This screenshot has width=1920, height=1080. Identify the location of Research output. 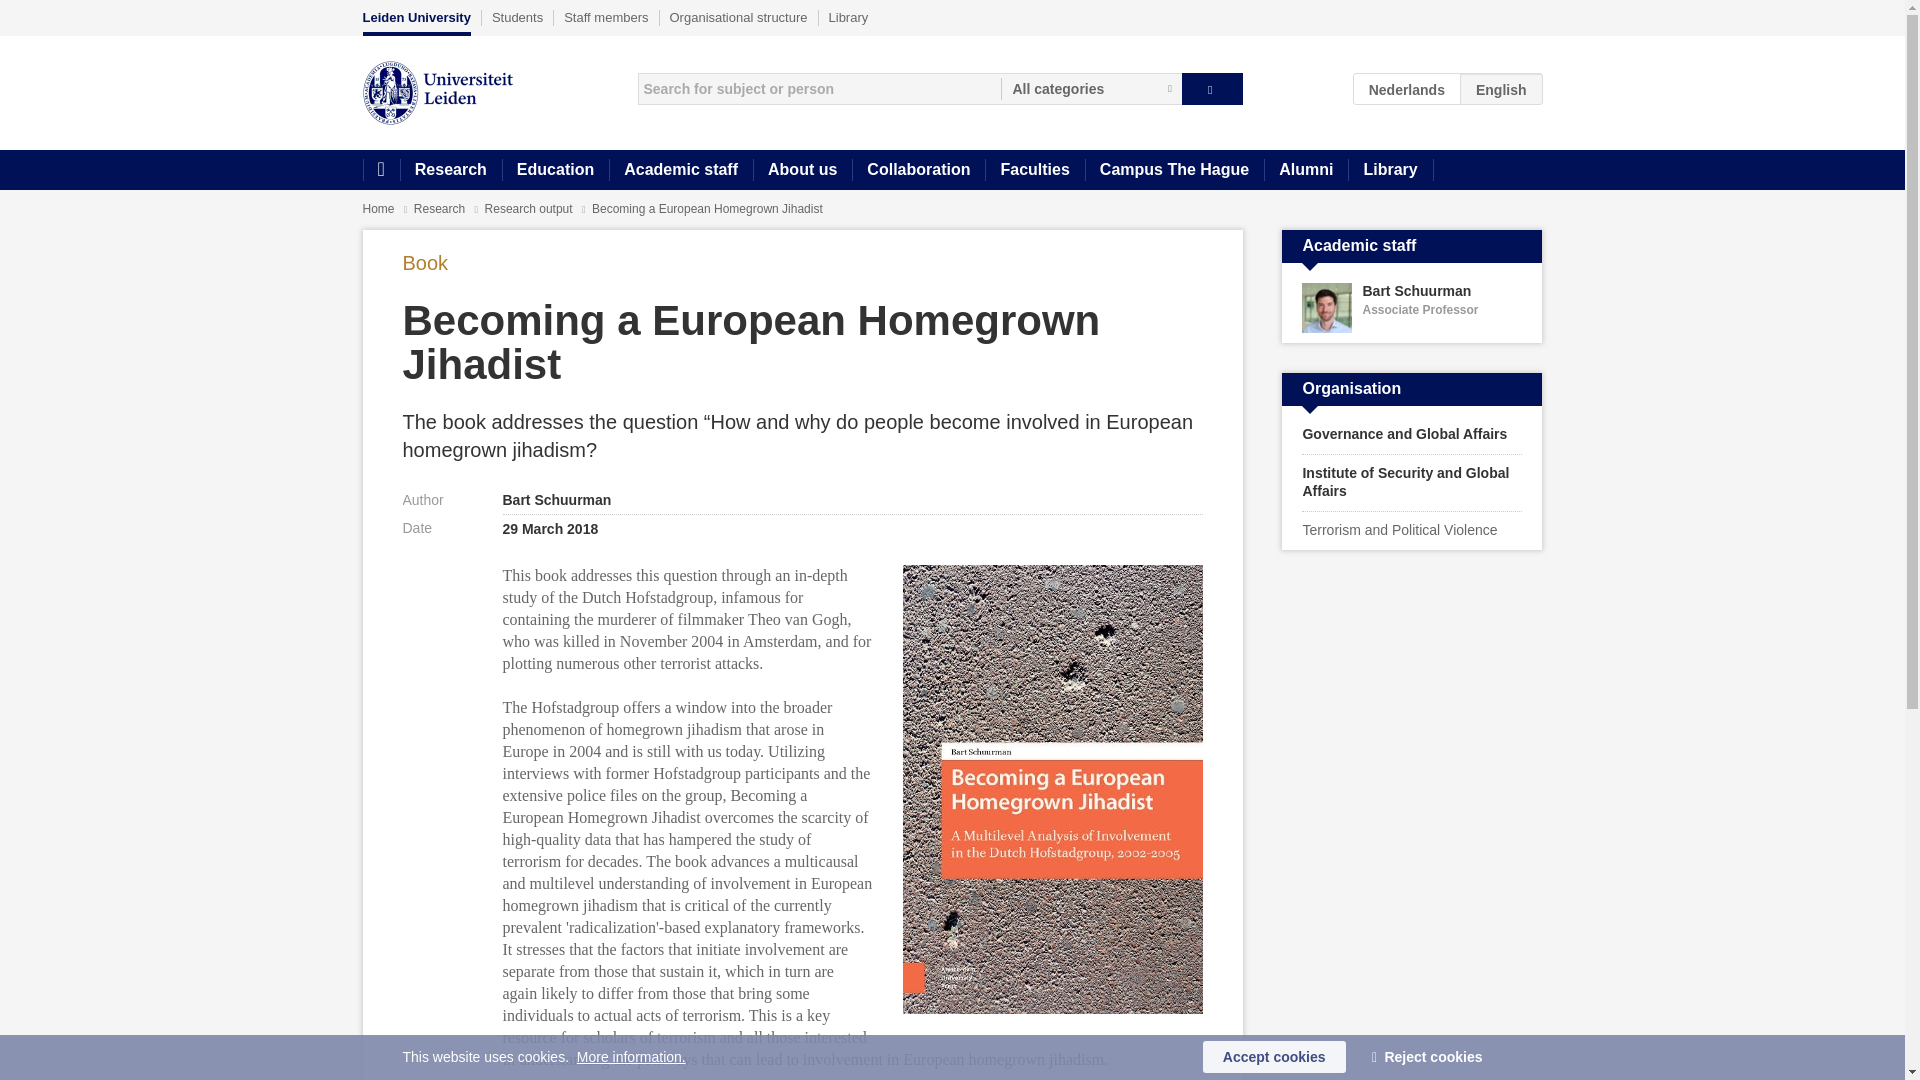
(530, 208).